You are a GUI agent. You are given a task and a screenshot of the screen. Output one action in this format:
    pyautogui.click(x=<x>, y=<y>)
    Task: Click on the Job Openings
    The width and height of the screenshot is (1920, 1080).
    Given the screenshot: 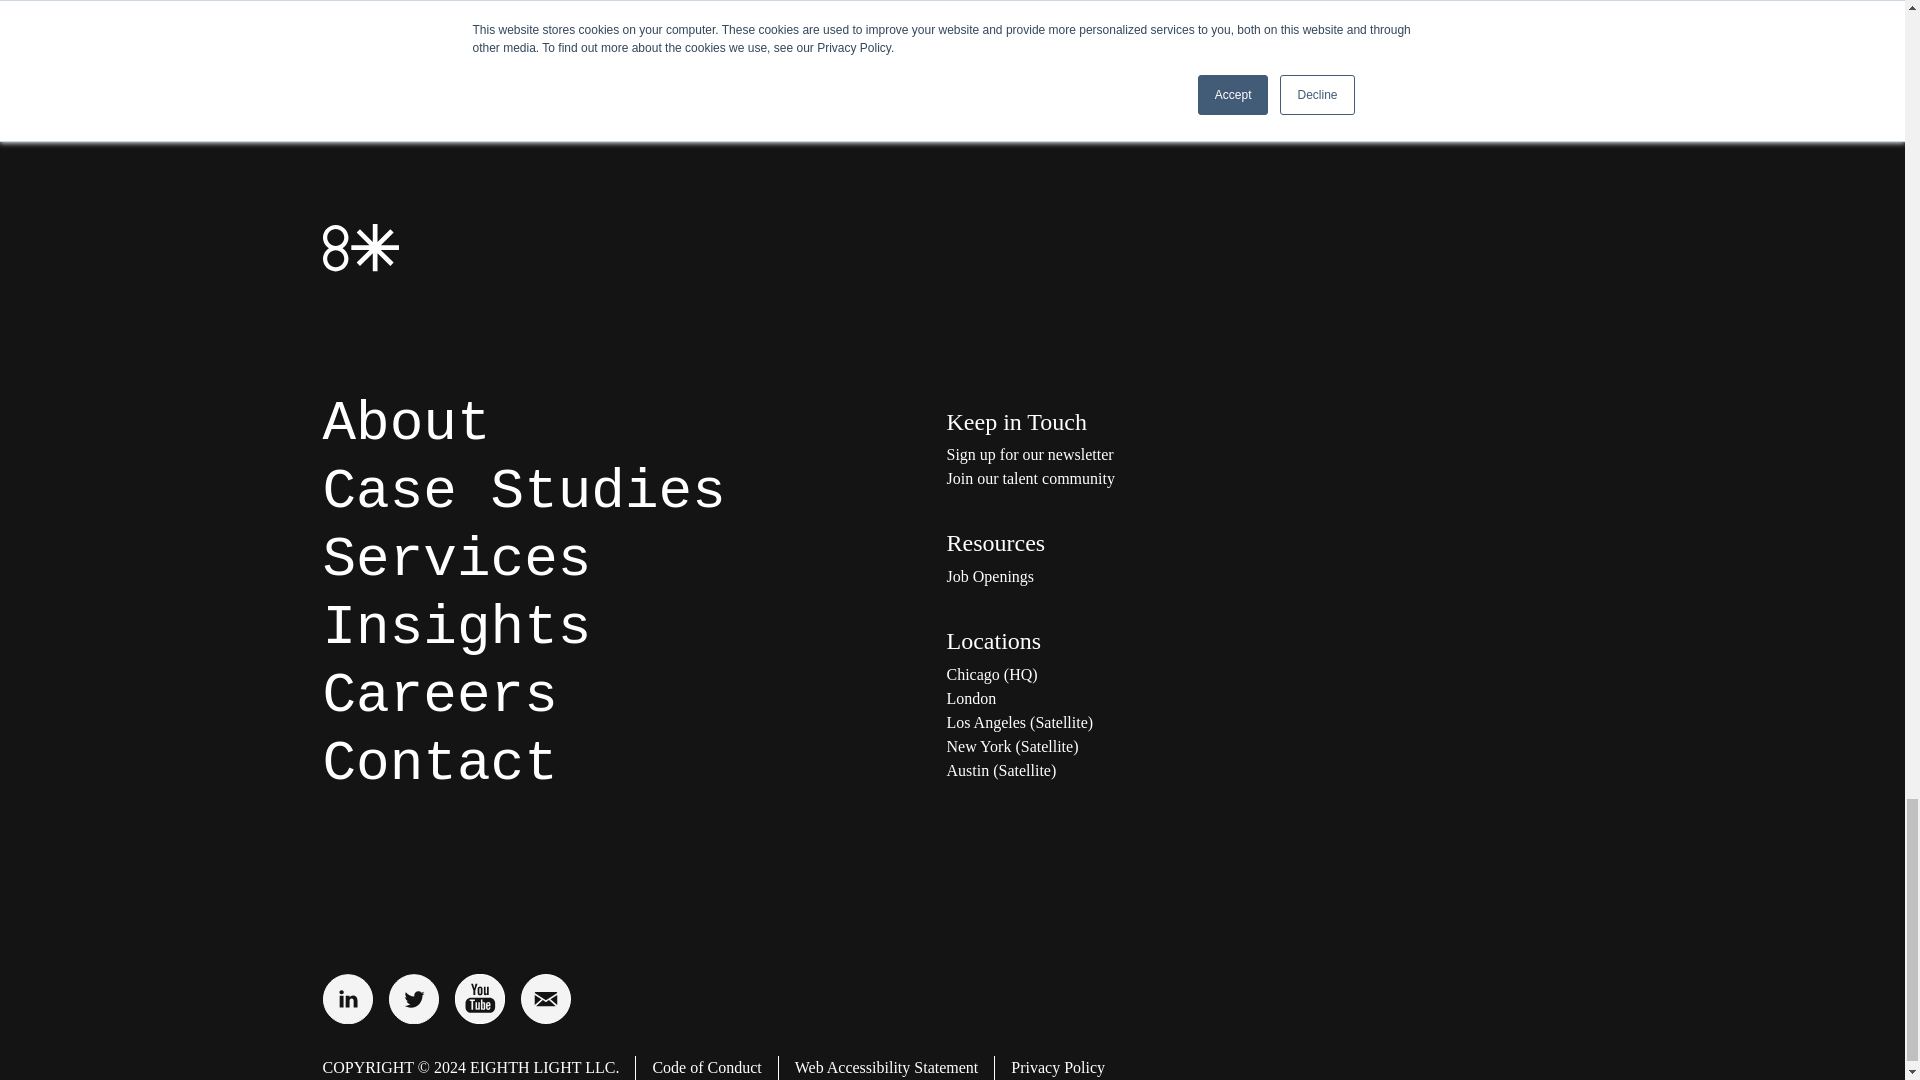 What is the action you would take?
    pyautogui.click(x=1146, y=576)
    